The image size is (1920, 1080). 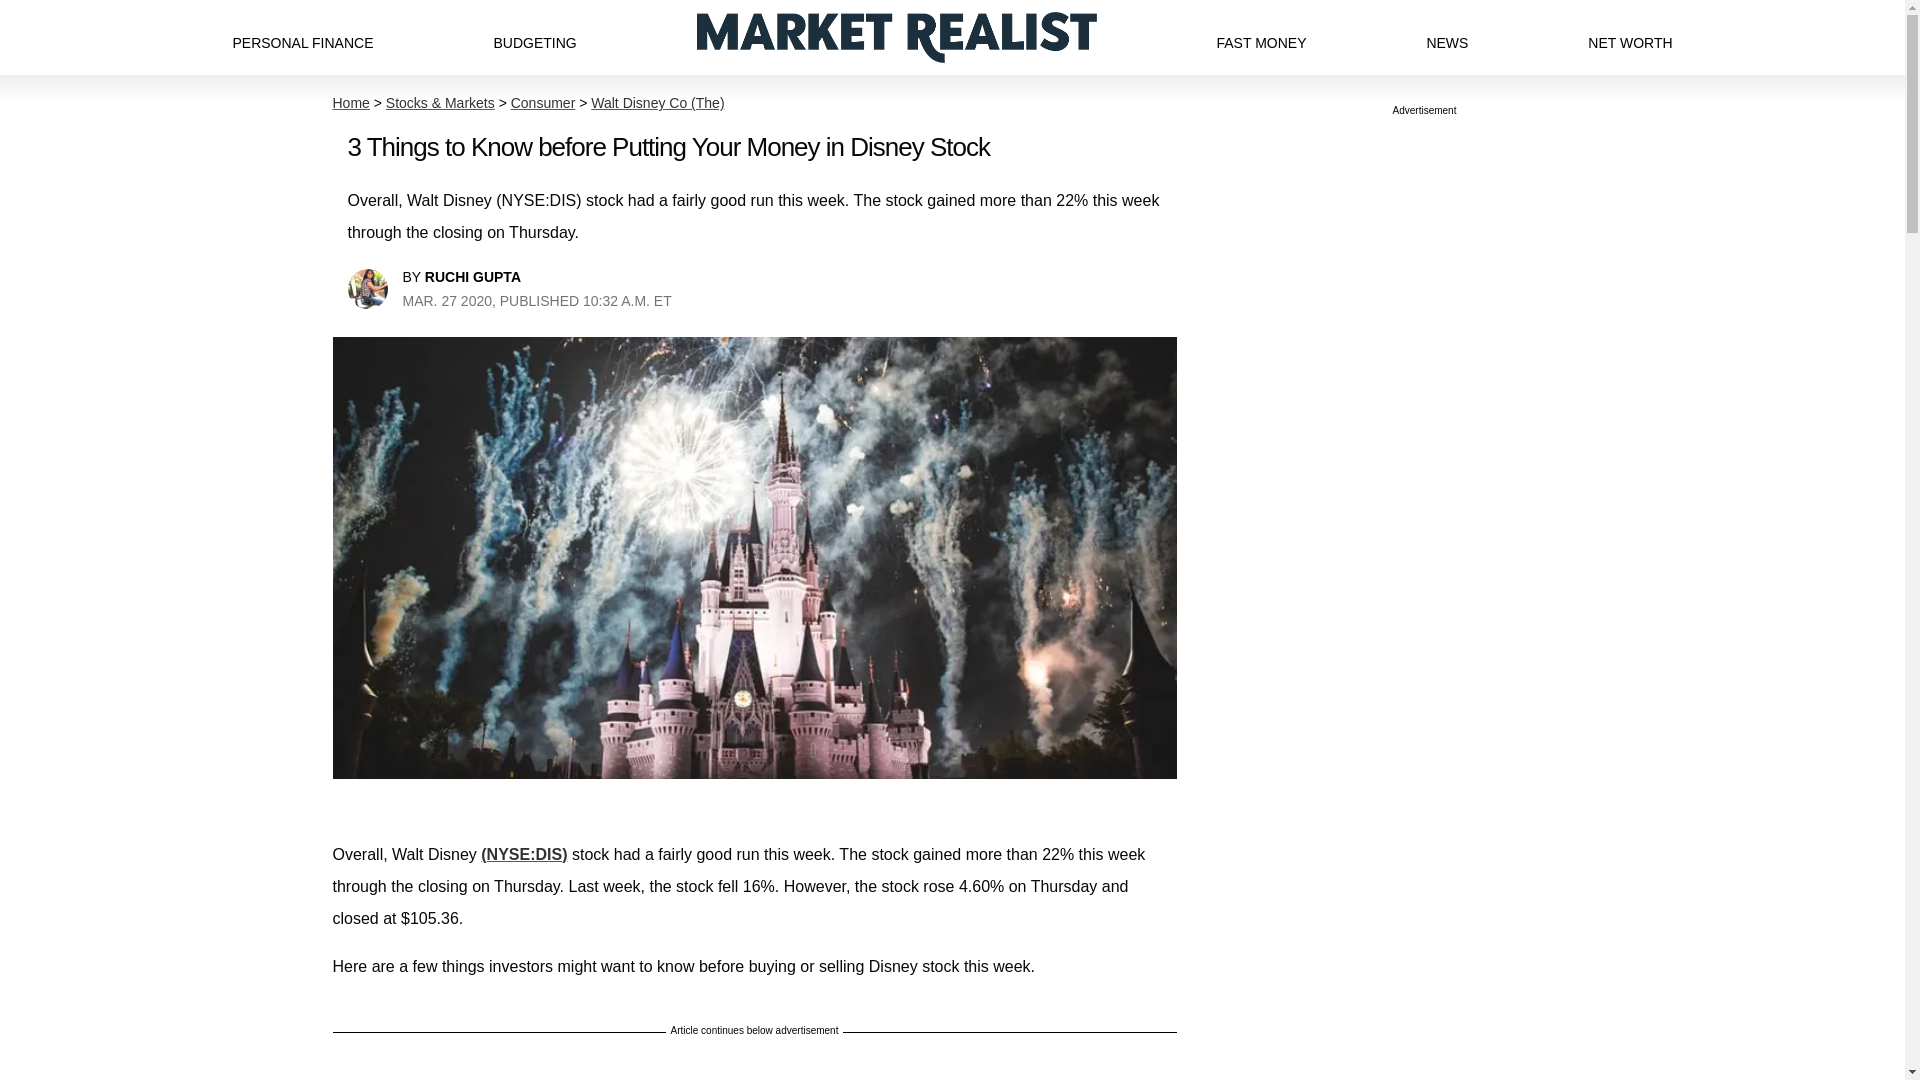 What do you see at coordinates (534, 37) in the screenshot?
I see `BUDGETING` at bounding box center [534, 37].